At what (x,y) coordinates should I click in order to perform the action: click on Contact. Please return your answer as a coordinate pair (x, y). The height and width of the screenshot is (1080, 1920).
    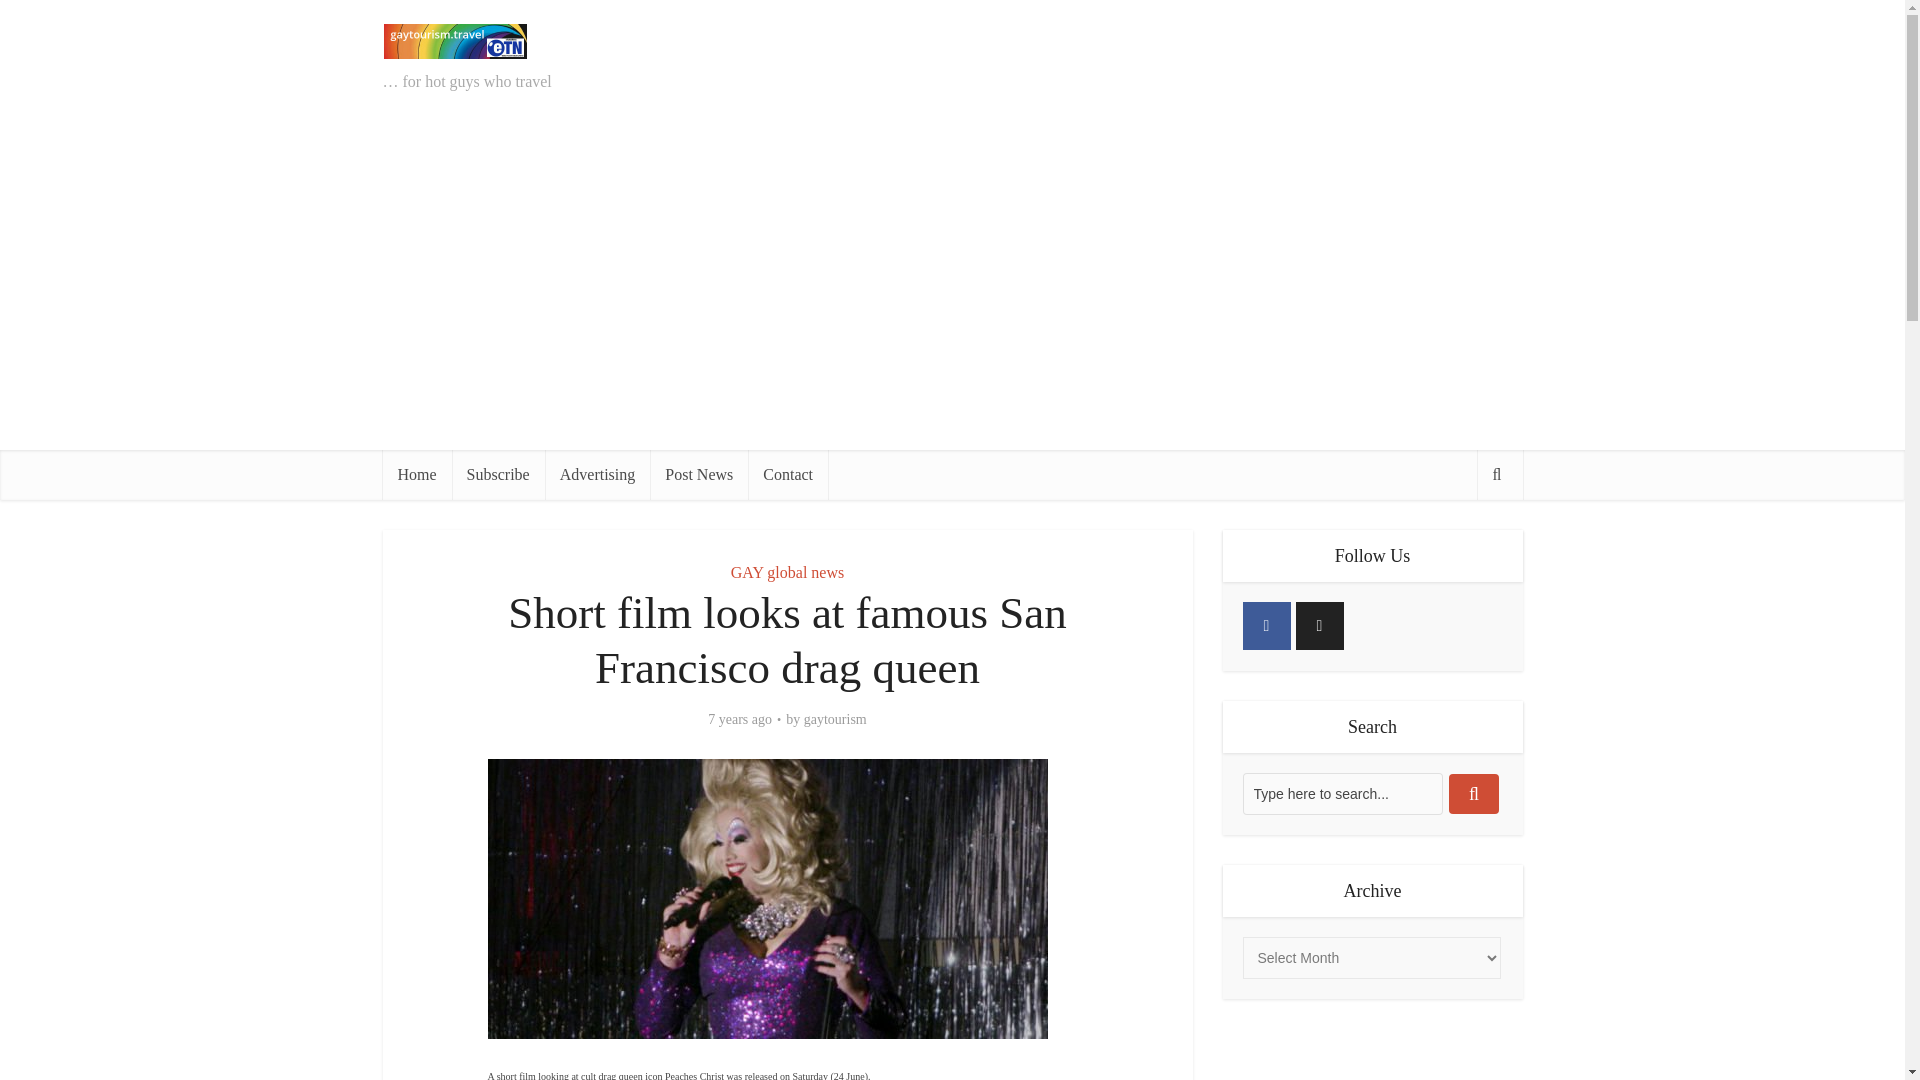
    Looking at the image, I should click on (788, 475).